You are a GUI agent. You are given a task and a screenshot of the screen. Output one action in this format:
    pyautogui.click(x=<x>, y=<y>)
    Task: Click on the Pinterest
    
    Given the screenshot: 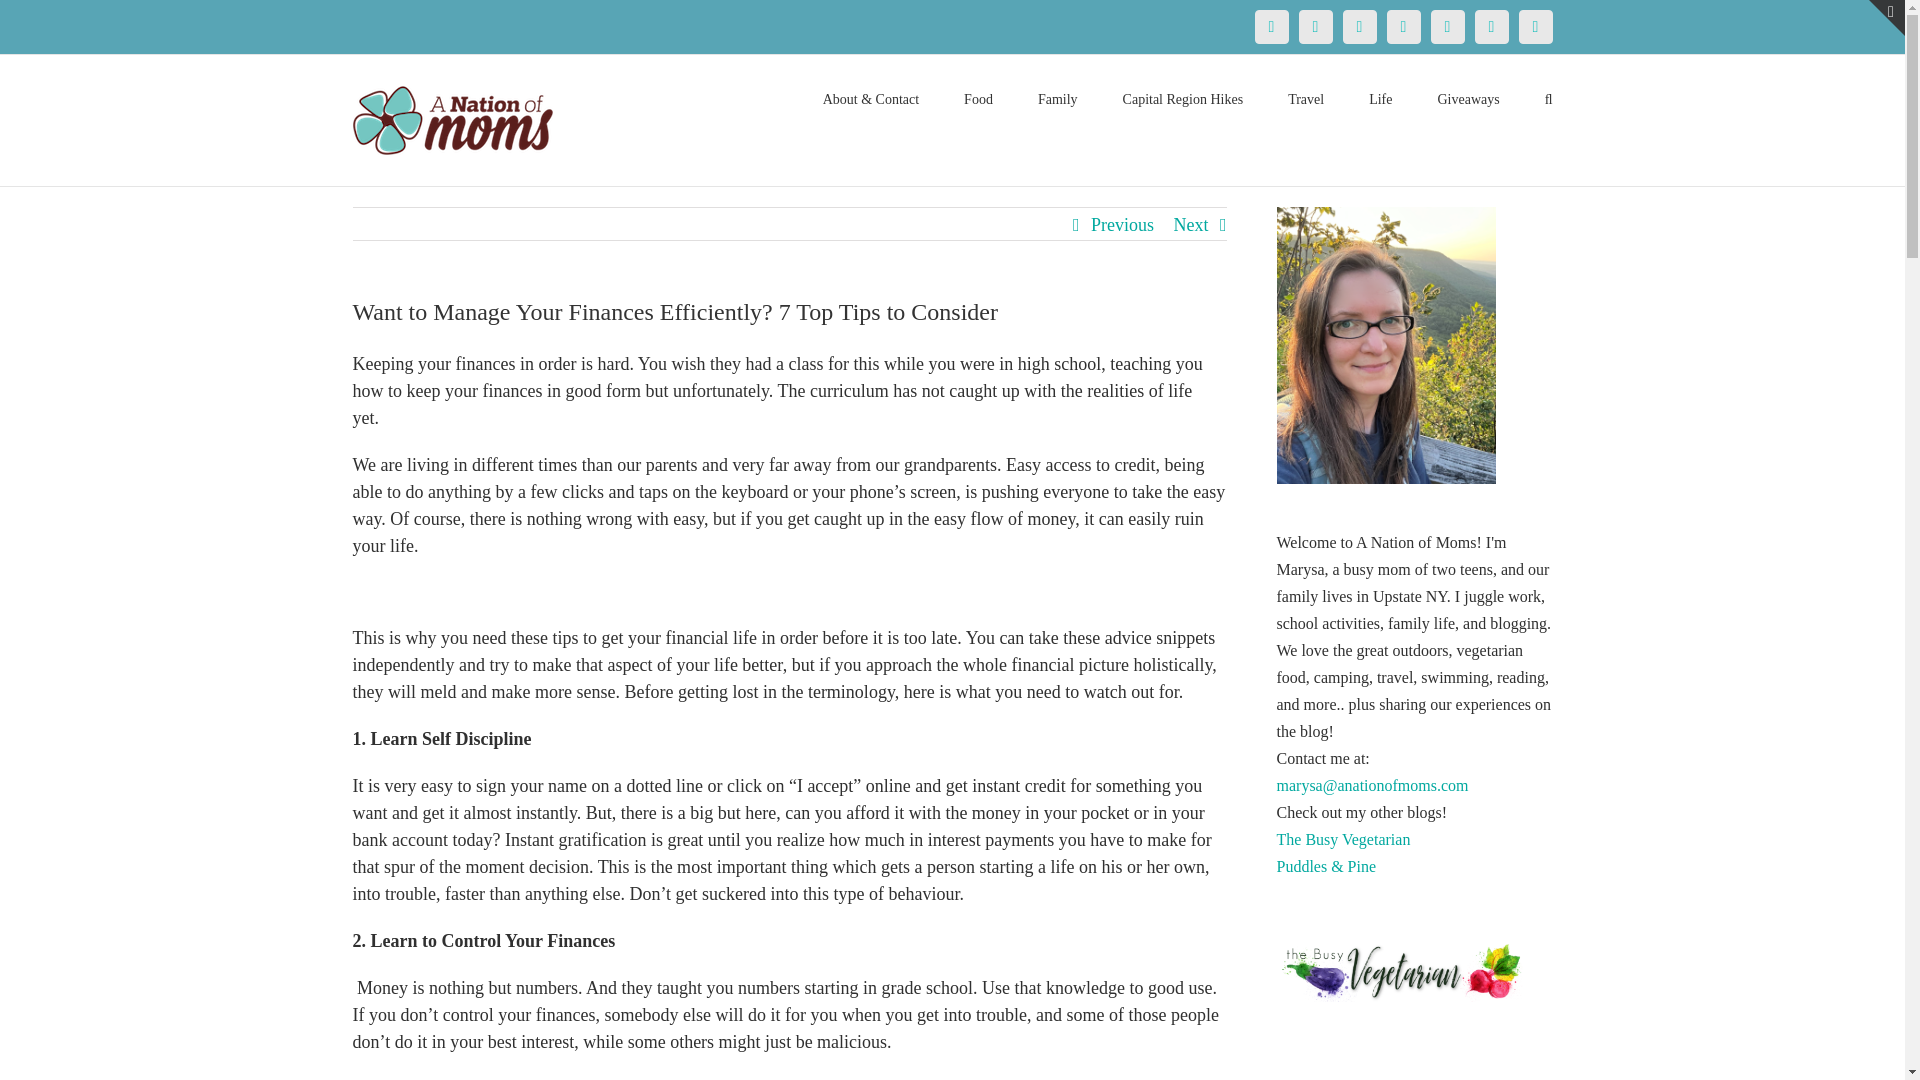 What is the action you would take?
    pyautogui.click(x=1359, y=26)
    